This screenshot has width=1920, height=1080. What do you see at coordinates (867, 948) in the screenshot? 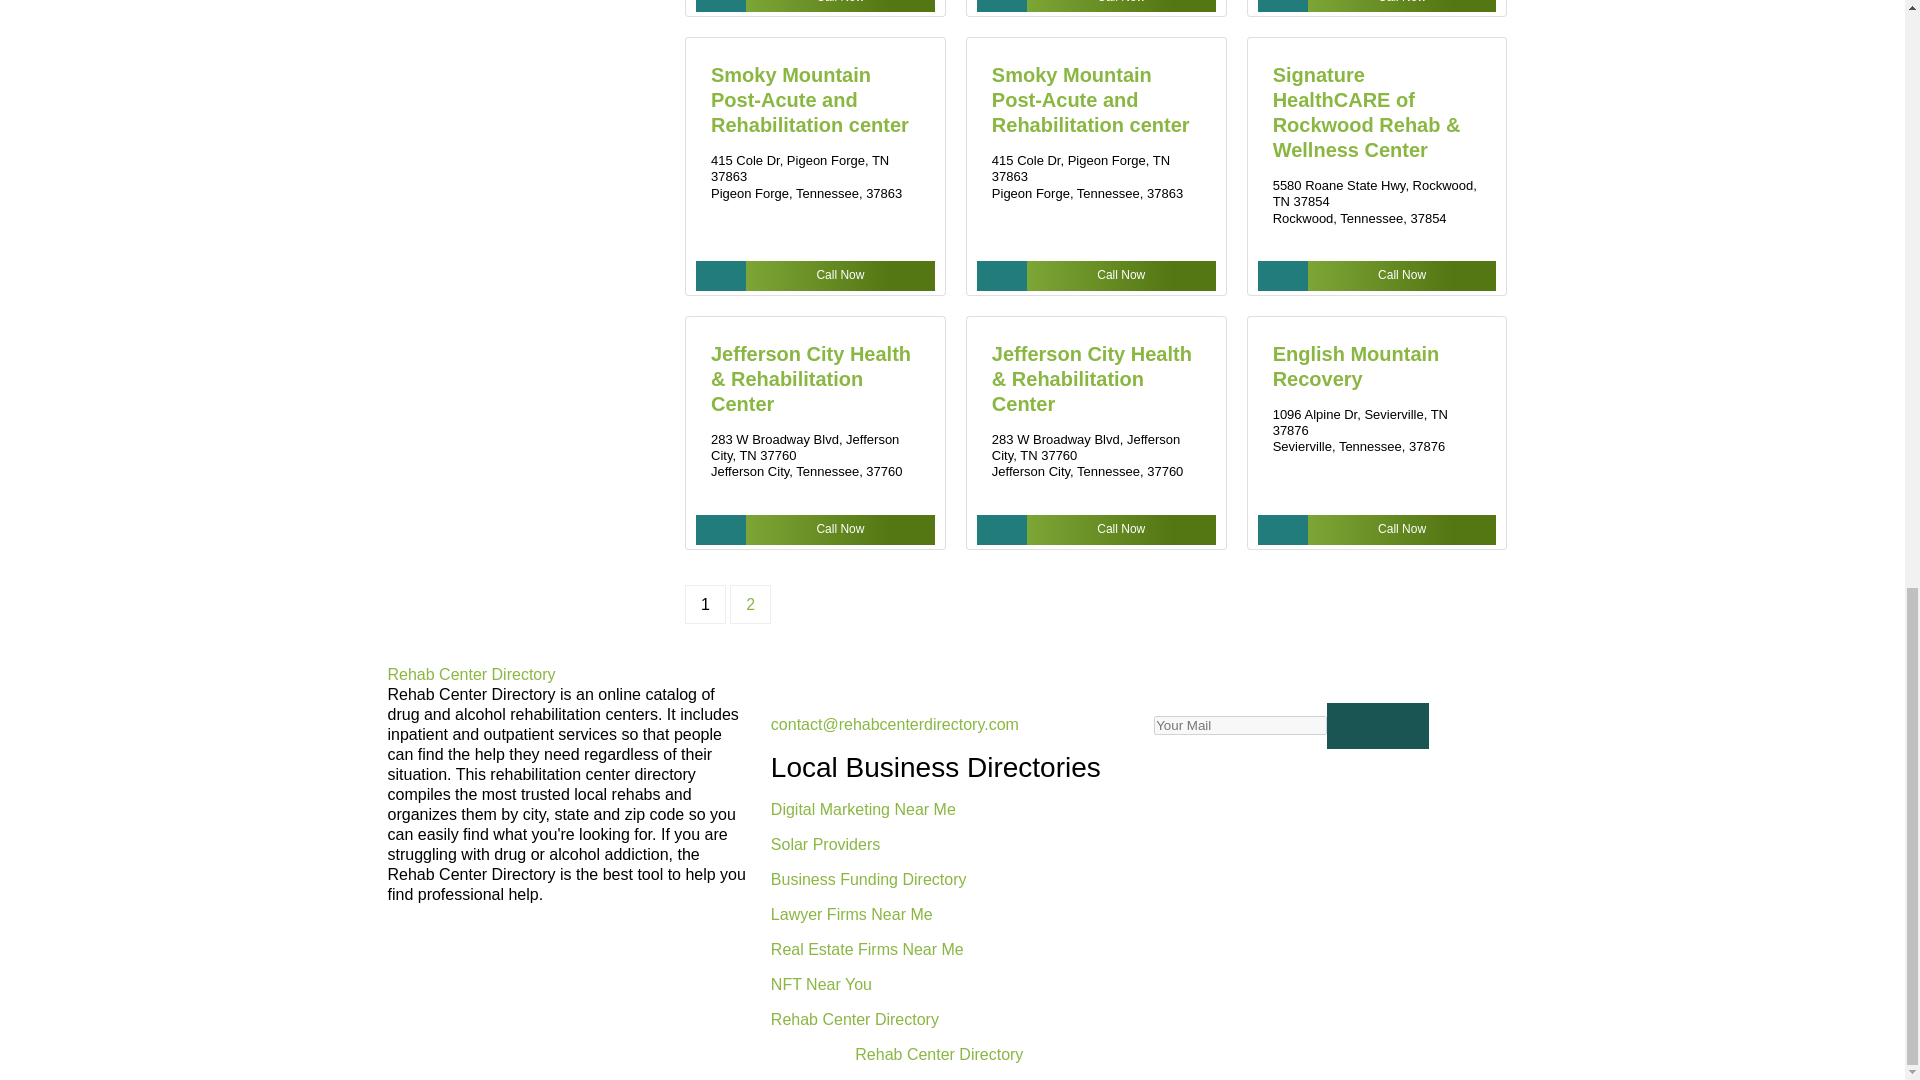
I see `Real Estate Firms Near Me` at bounding box center [867, 948].